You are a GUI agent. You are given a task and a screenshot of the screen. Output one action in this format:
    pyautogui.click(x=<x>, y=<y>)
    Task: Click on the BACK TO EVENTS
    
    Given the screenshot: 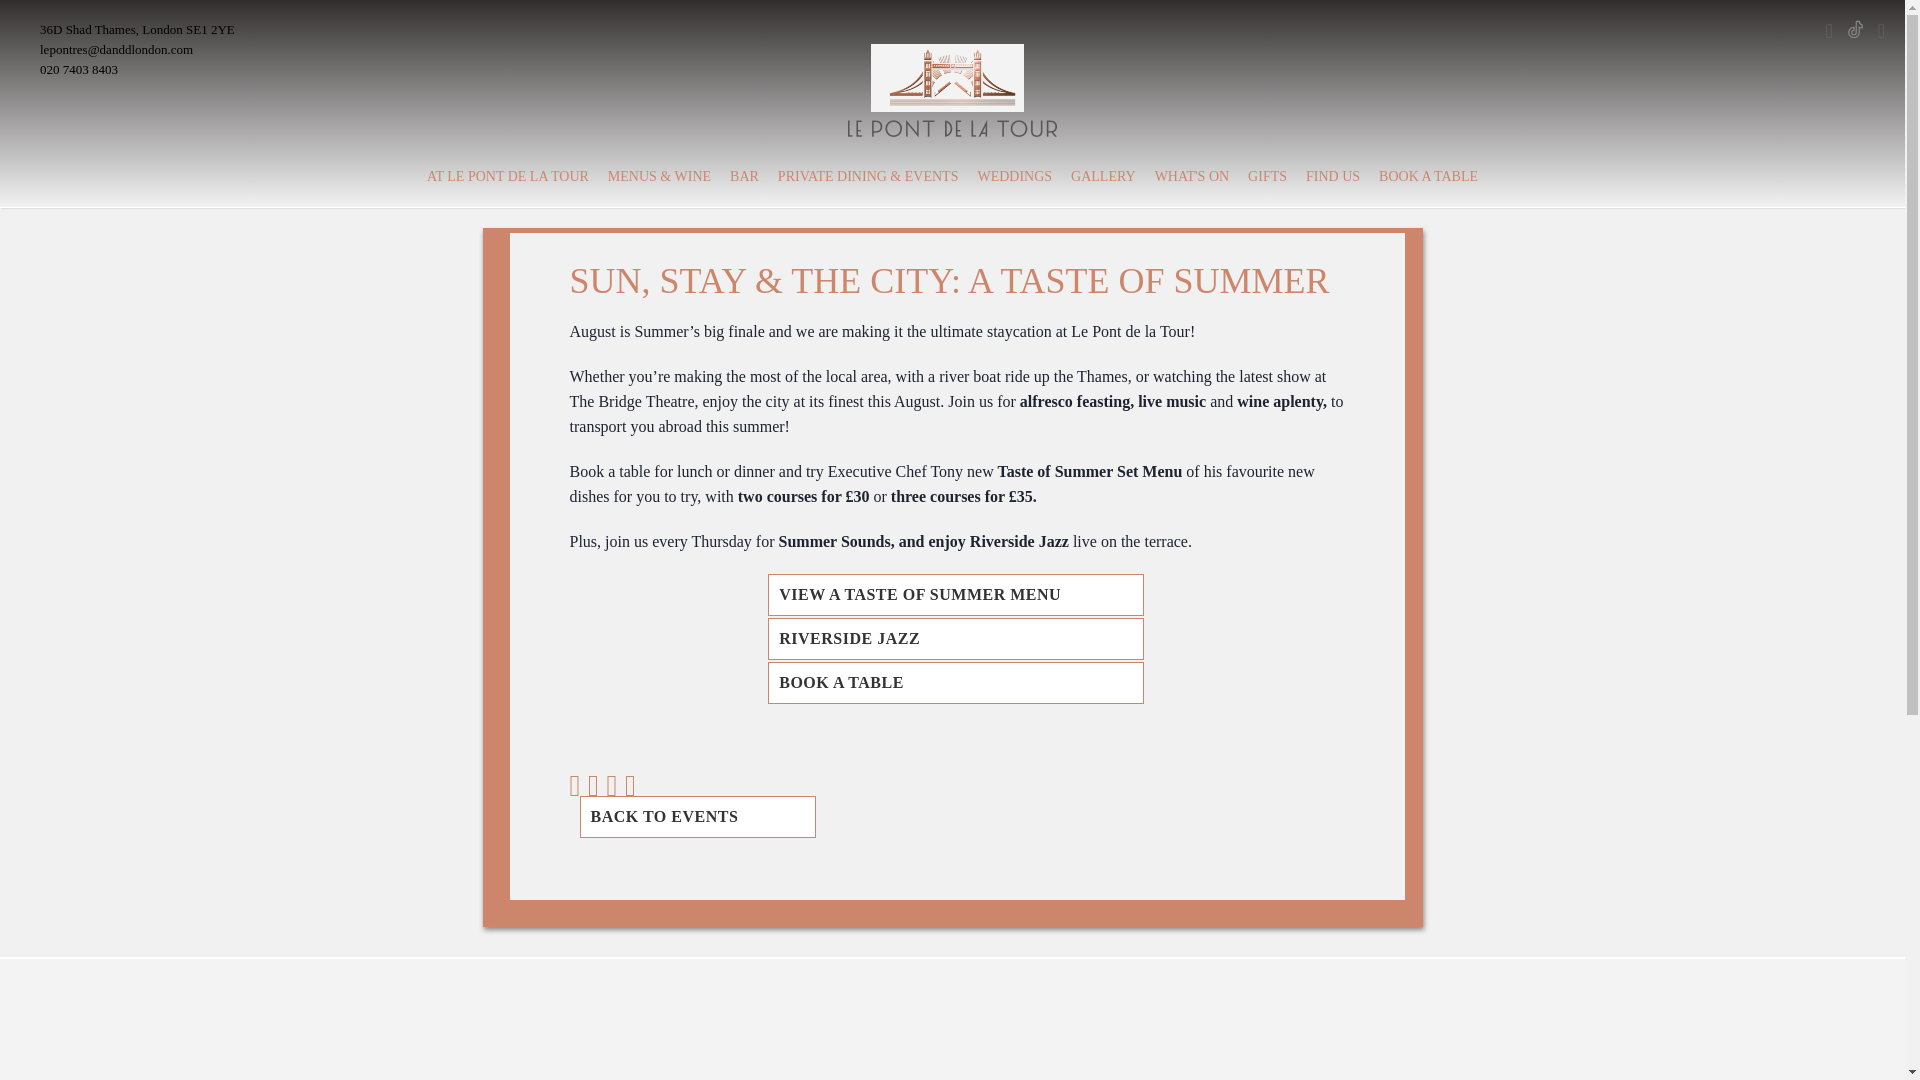 What is the action you would take?
    pyautogui.click(x=698, y=816)
    